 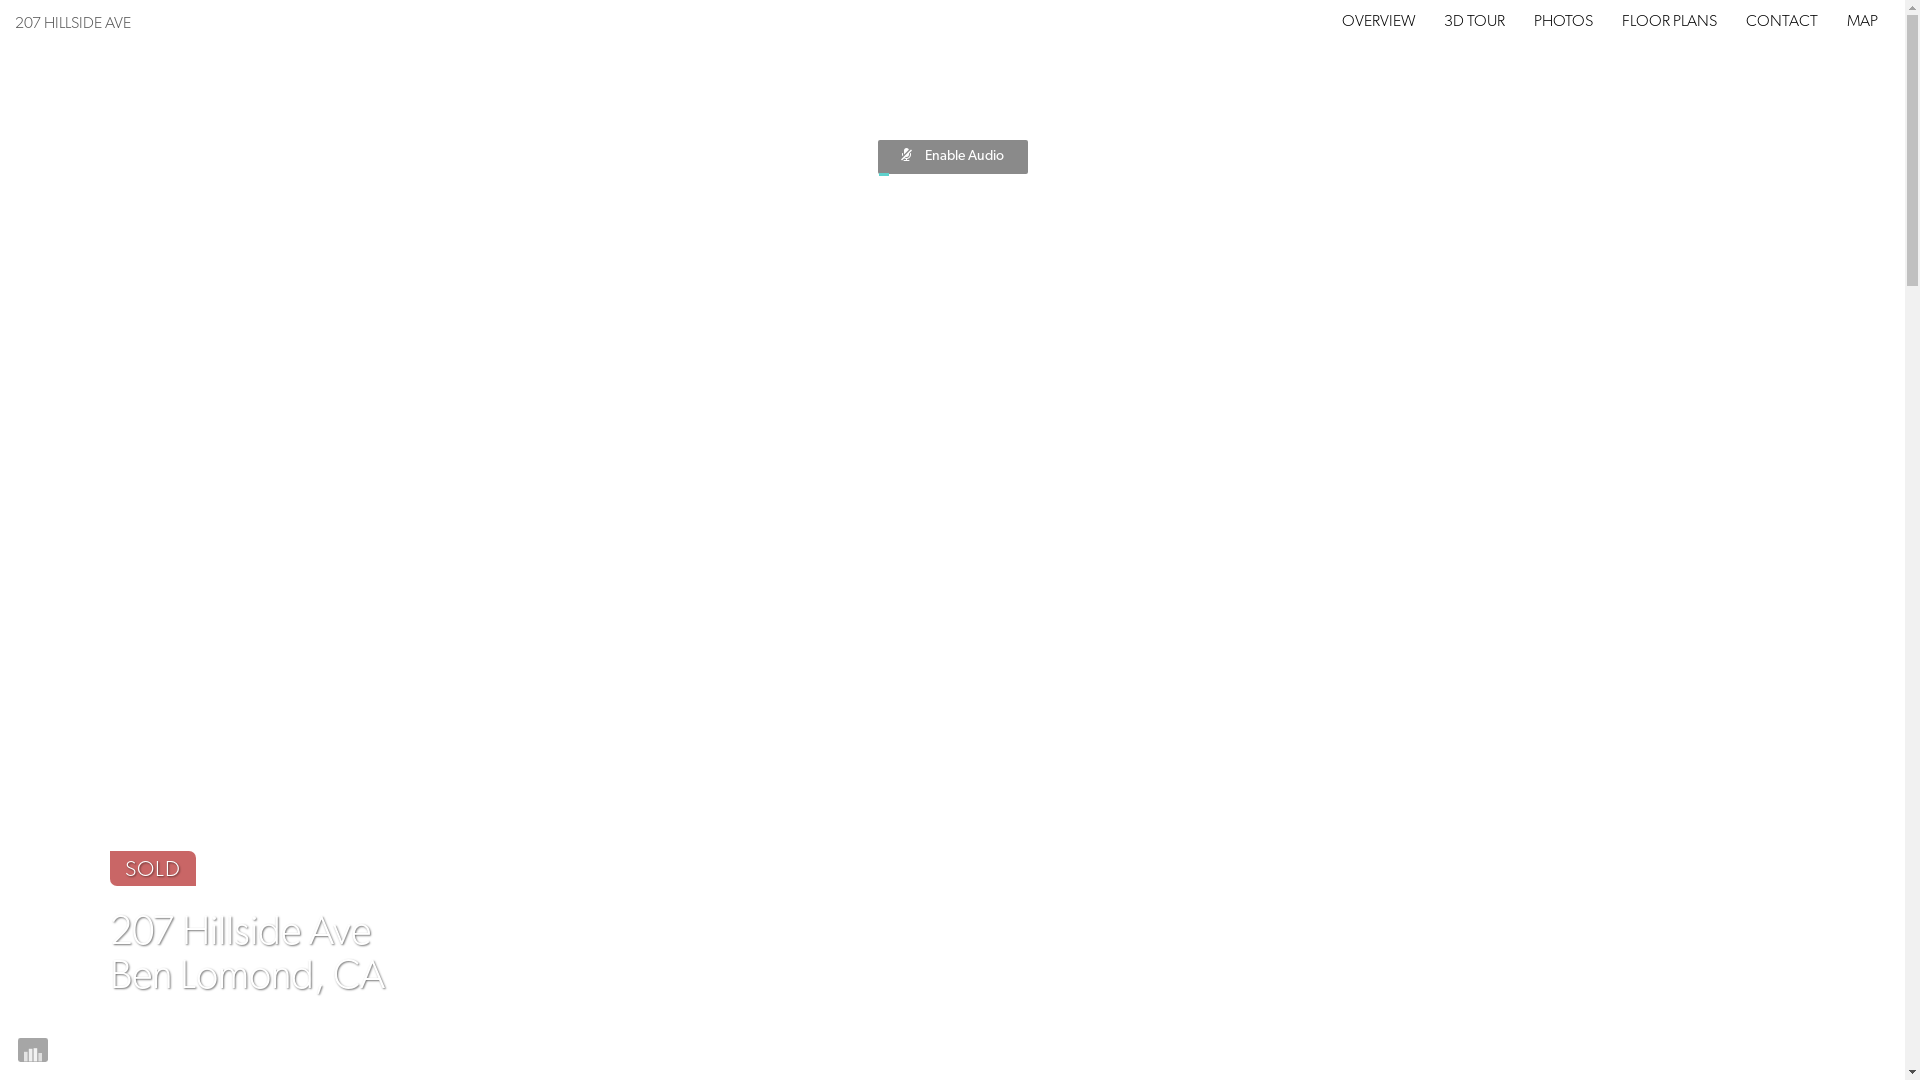 What do you see at coordinates (1474, 22) in the screenshot?
I see `3D TOUR` at bounding box center [1474, 22].